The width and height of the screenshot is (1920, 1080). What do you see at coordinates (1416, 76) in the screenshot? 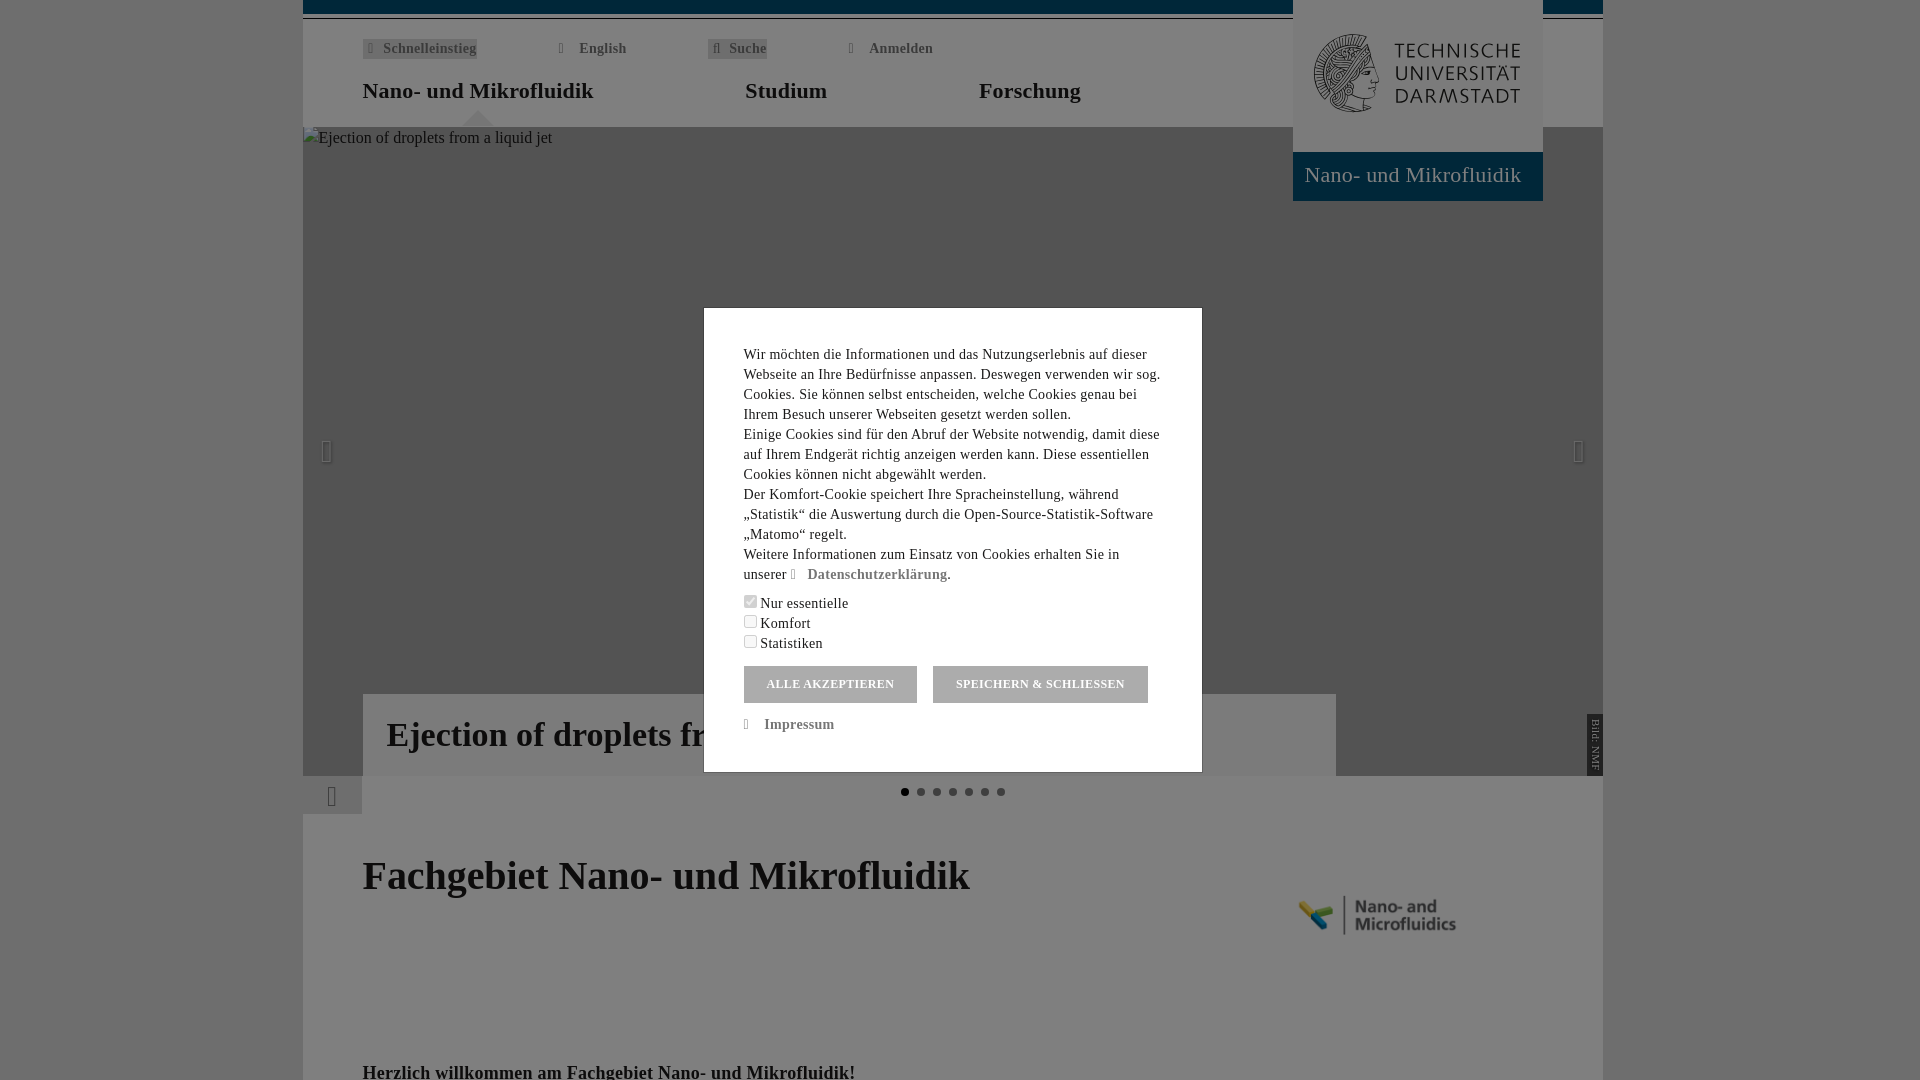
I see `Zur Startseite der TU Darmstadt` at bounding box center [1416, 76].